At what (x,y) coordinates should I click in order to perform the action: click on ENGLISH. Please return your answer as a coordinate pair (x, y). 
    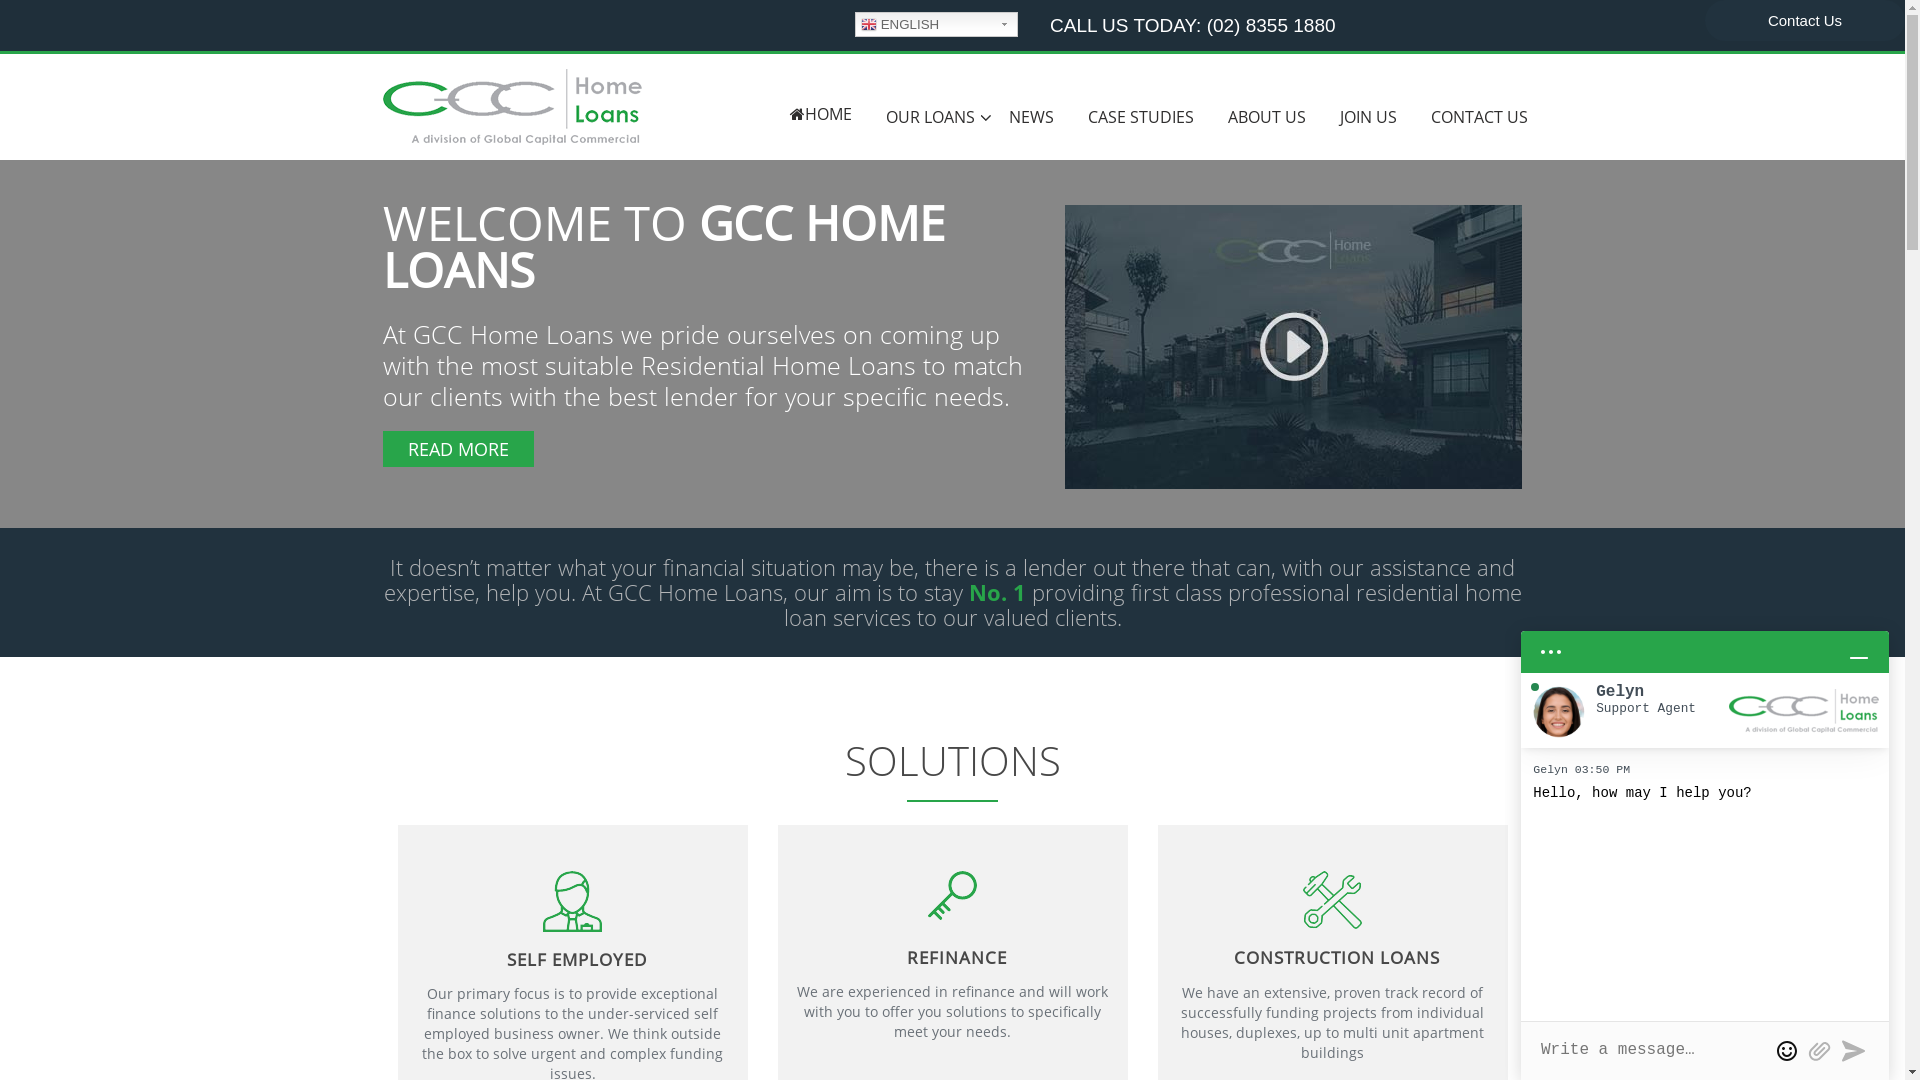
    Looking at the image, I should click on (936, 24).